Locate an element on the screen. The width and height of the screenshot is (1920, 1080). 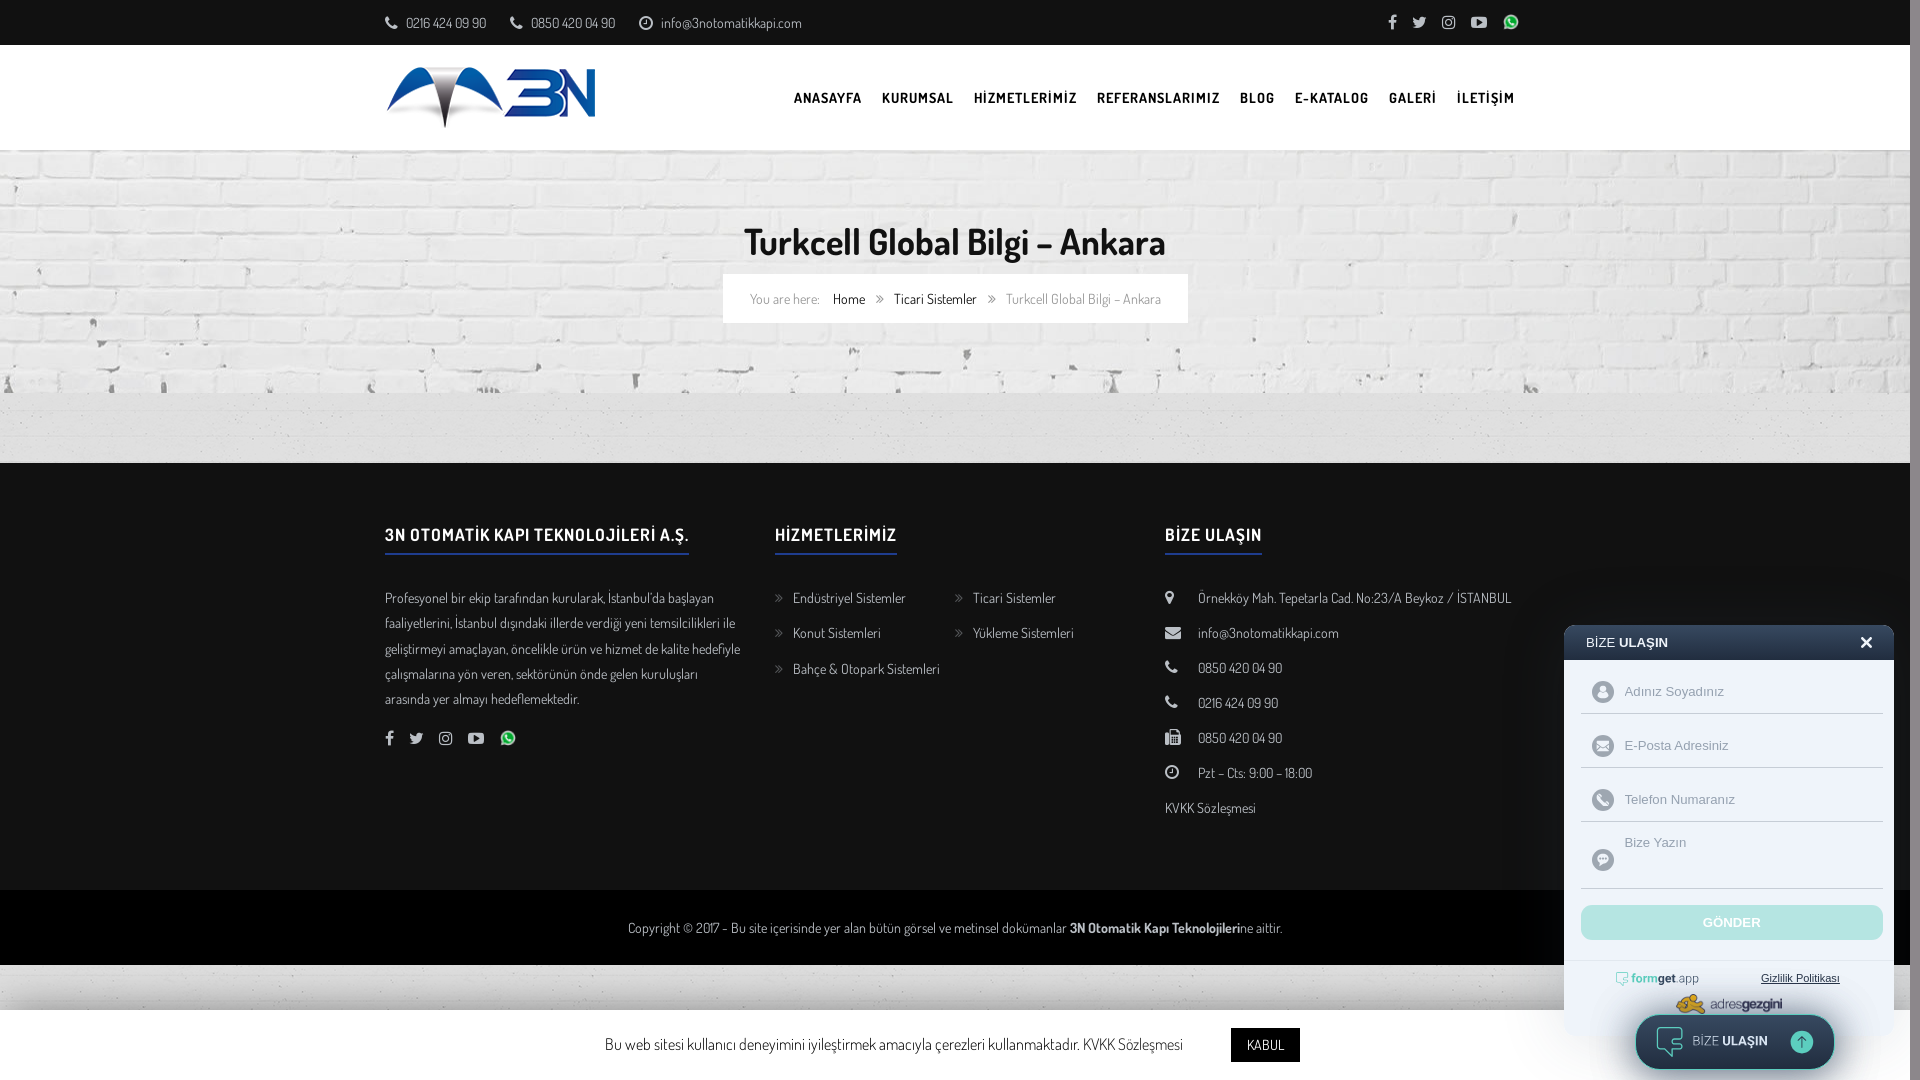
KABUL is located at coordinates (1266, 1045).